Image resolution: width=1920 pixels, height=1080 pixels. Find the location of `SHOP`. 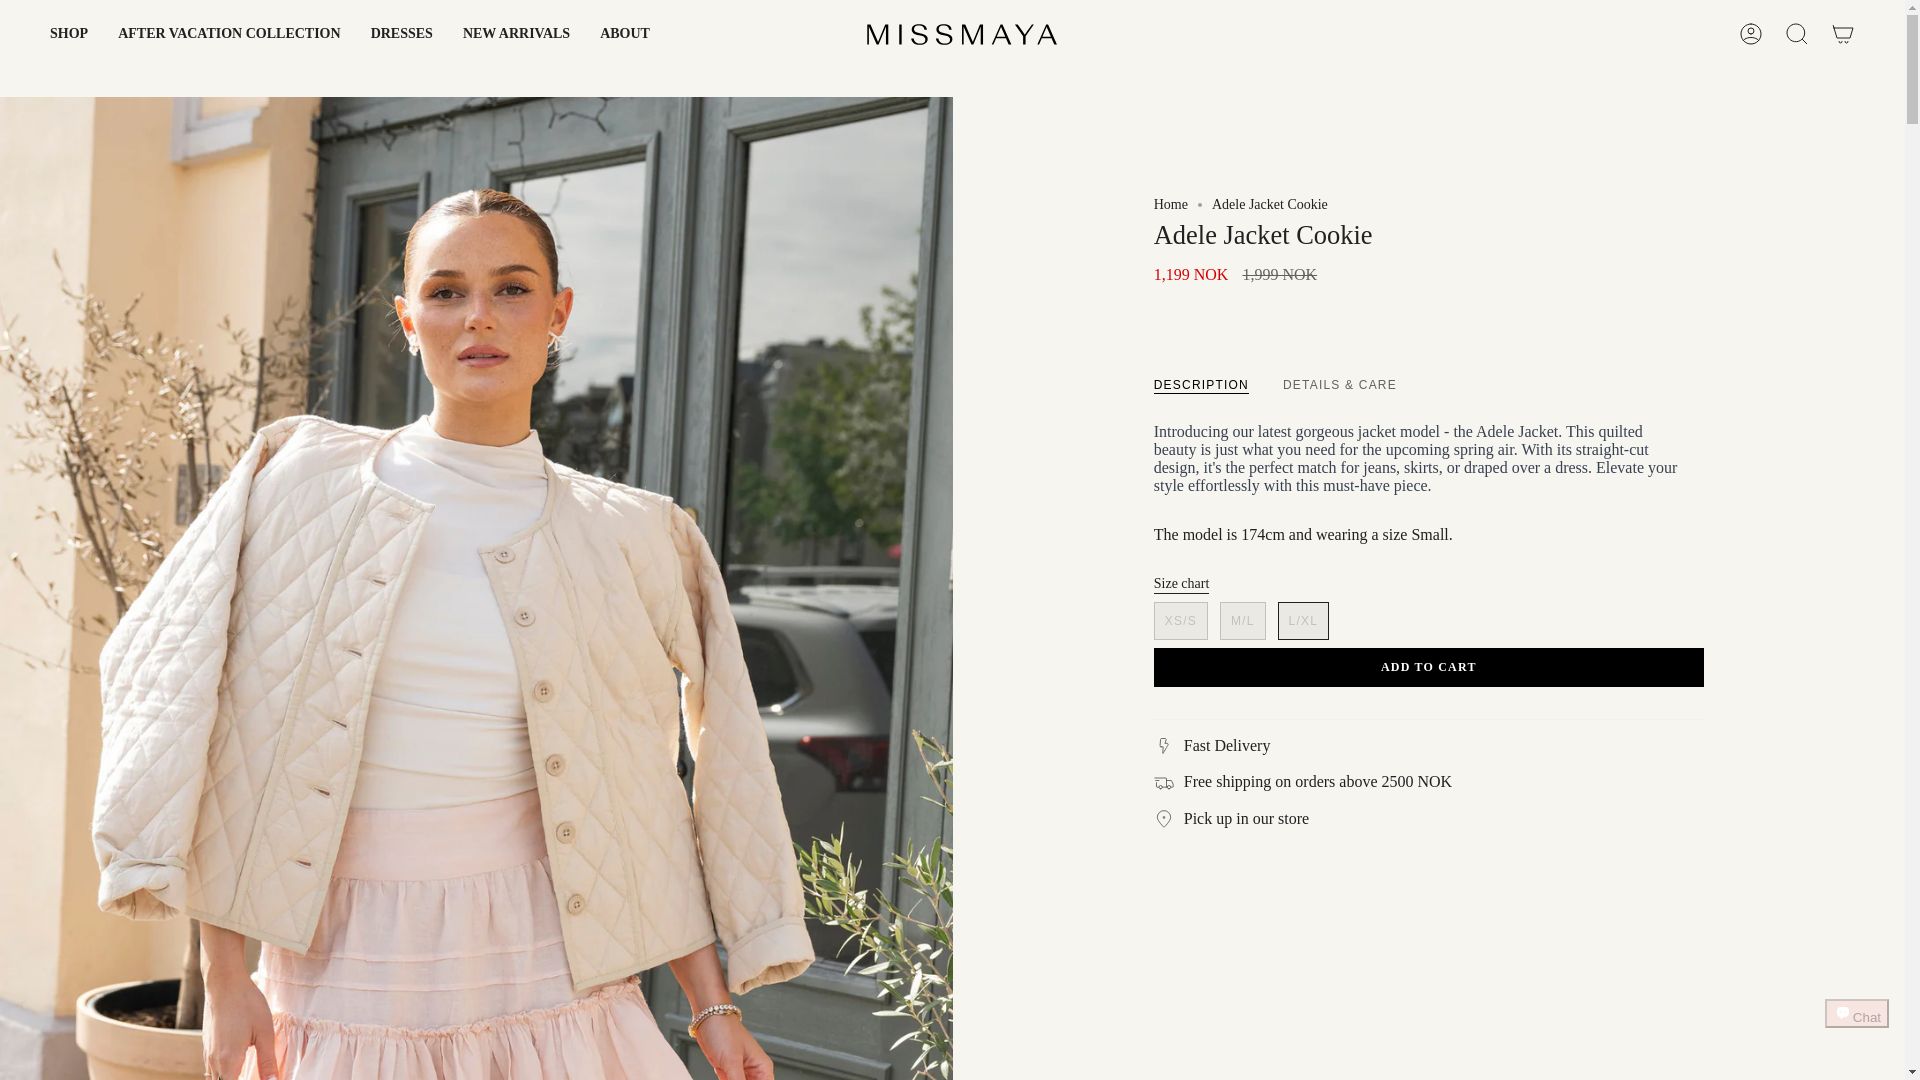

SHOP is located at coordinates (68, 34).